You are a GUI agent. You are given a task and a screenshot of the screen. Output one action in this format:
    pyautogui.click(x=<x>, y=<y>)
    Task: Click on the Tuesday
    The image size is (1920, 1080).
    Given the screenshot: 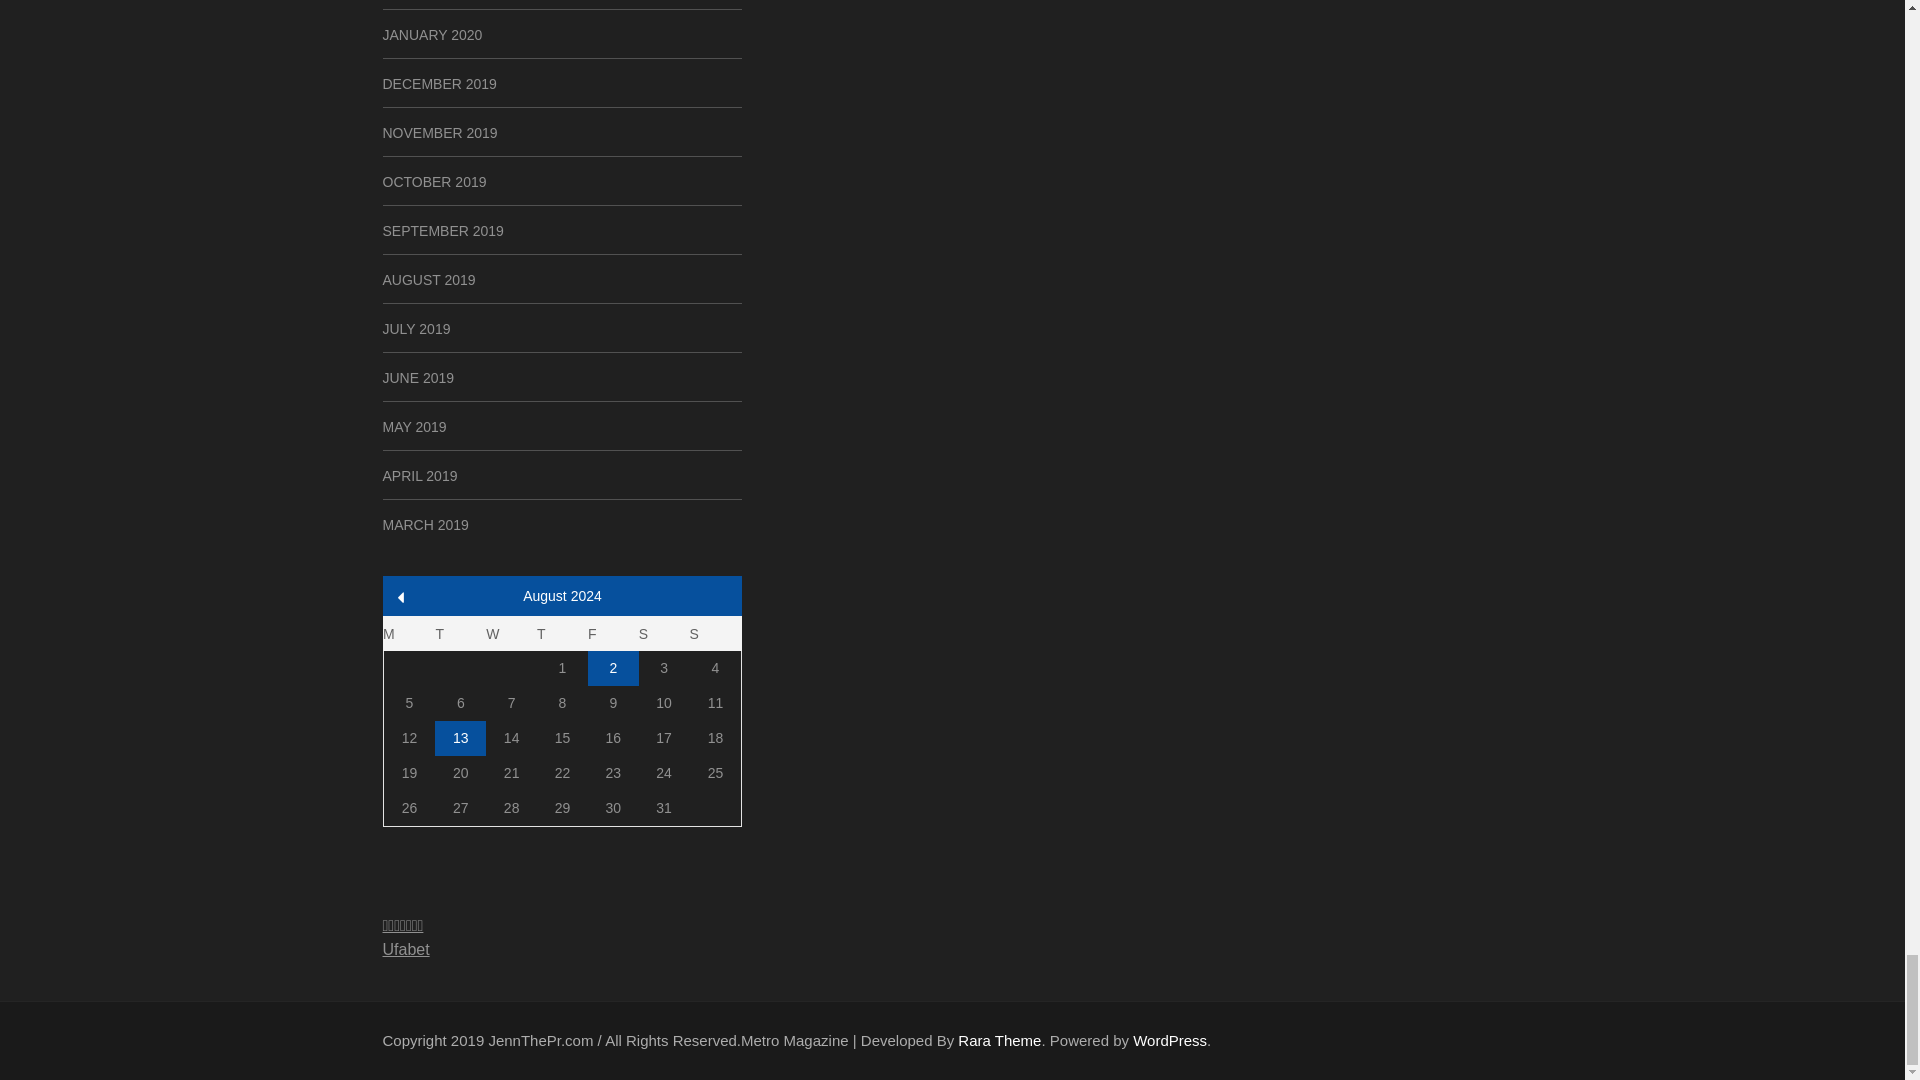 What is the action you would take?
    pyautogui.click(x=460, y=633)
    